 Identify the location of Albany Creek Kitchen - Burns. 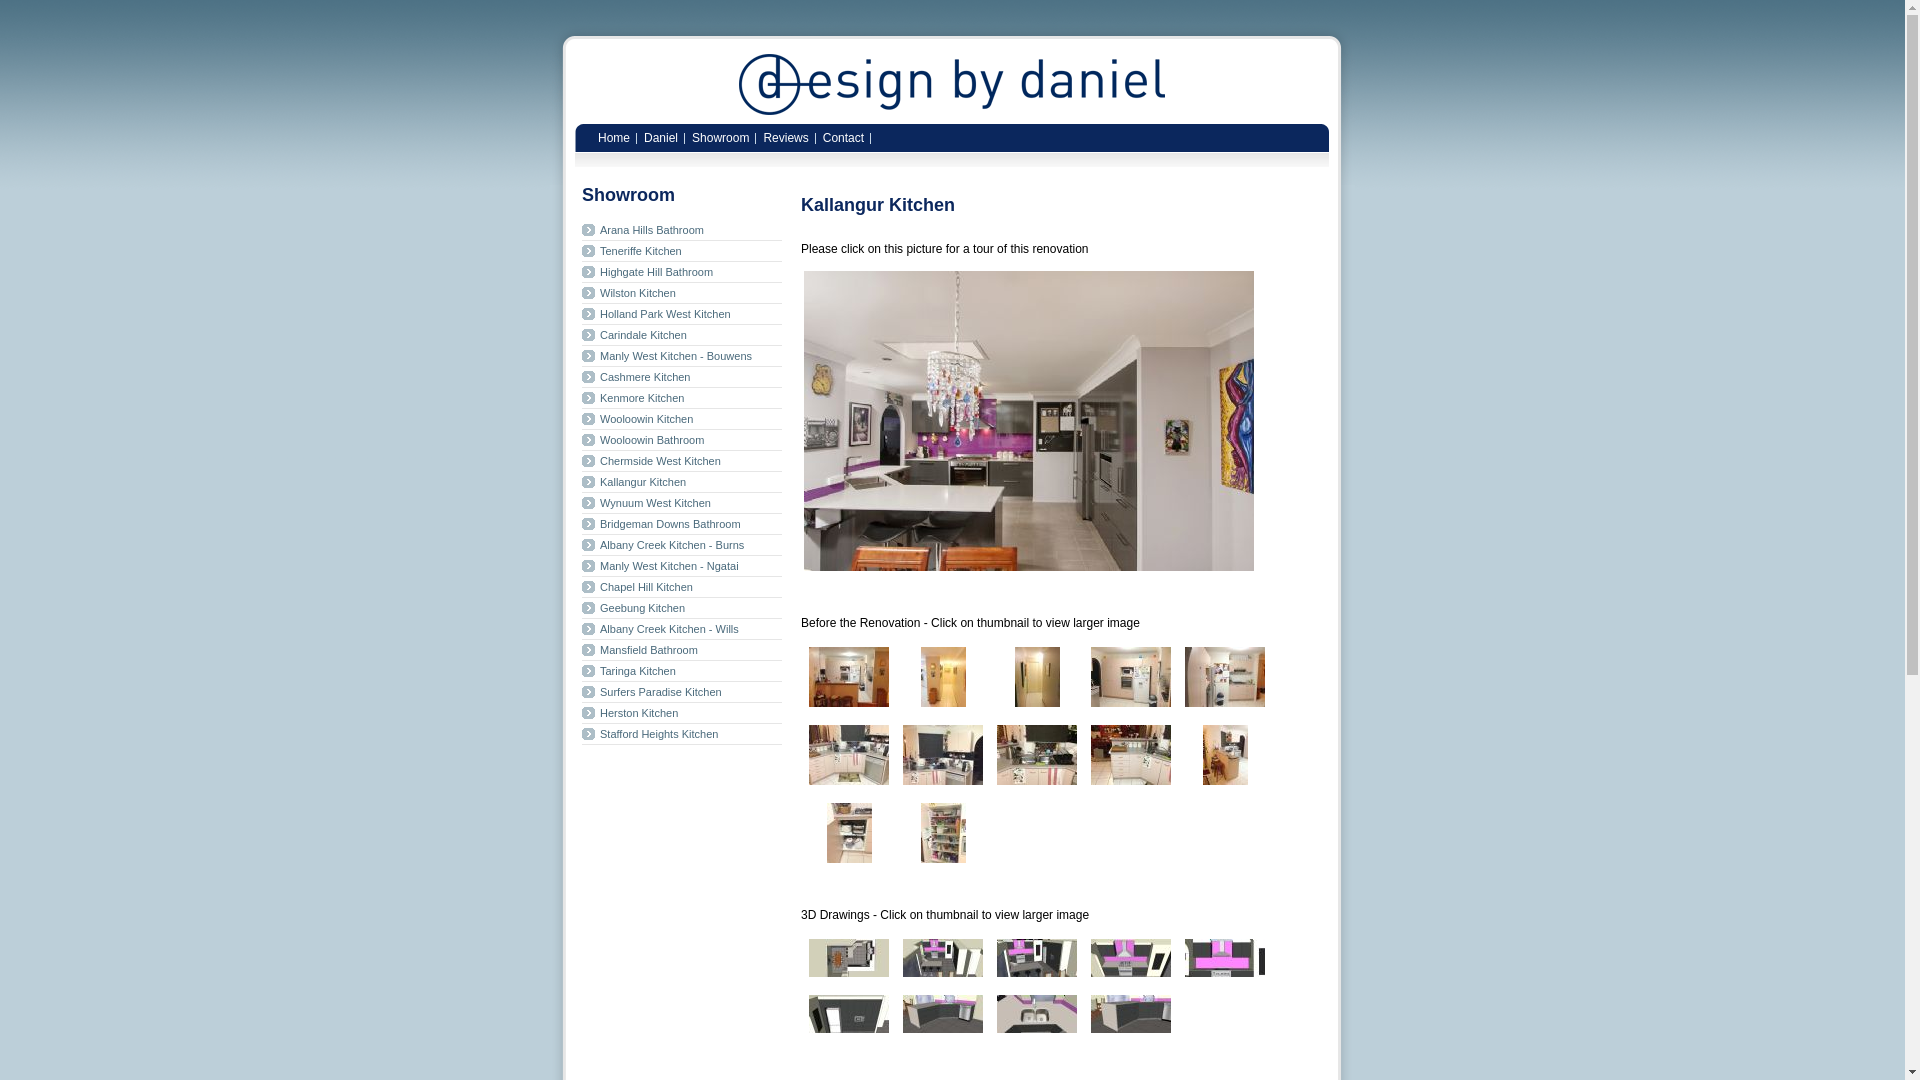
(682, 546).